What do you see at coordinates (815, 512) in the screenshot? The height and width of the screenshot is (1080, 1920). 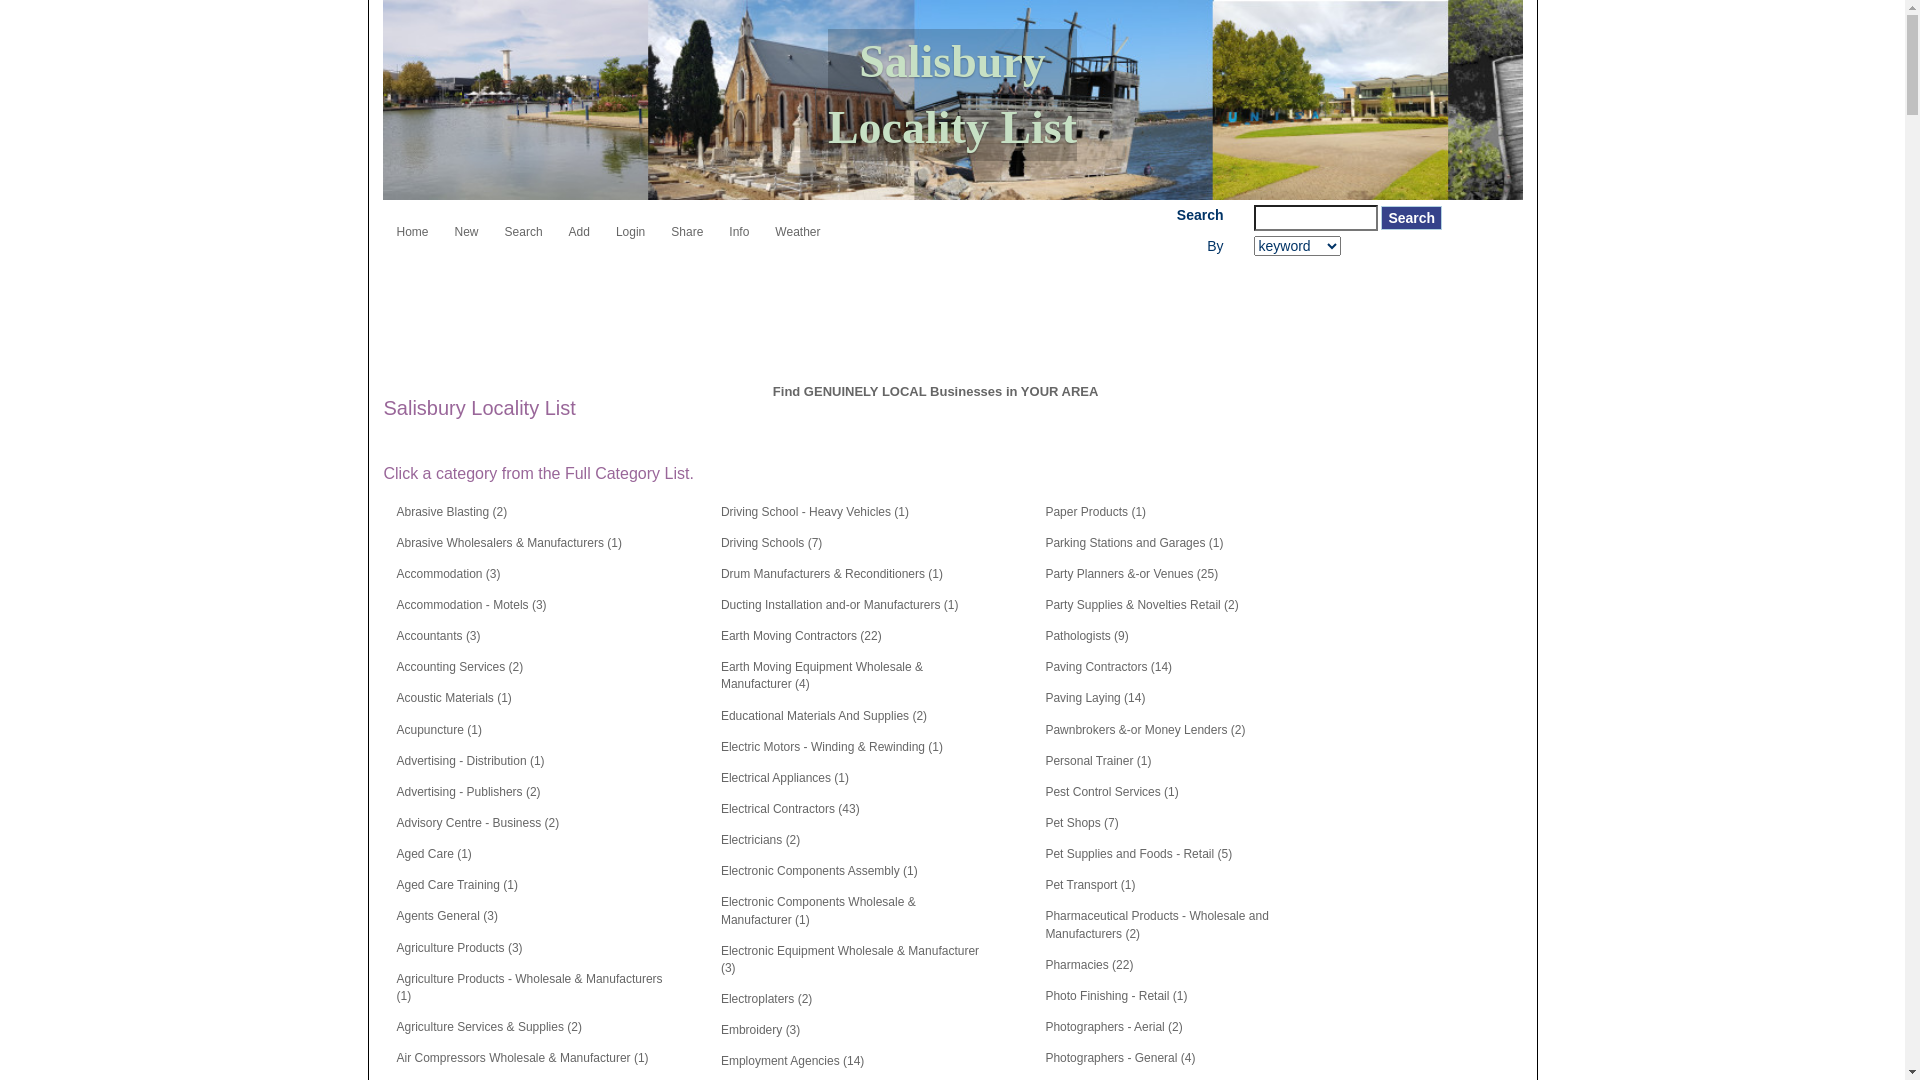 I see `Driving School - Heavy Vehicles (1)` at bounding box center [815, 512].